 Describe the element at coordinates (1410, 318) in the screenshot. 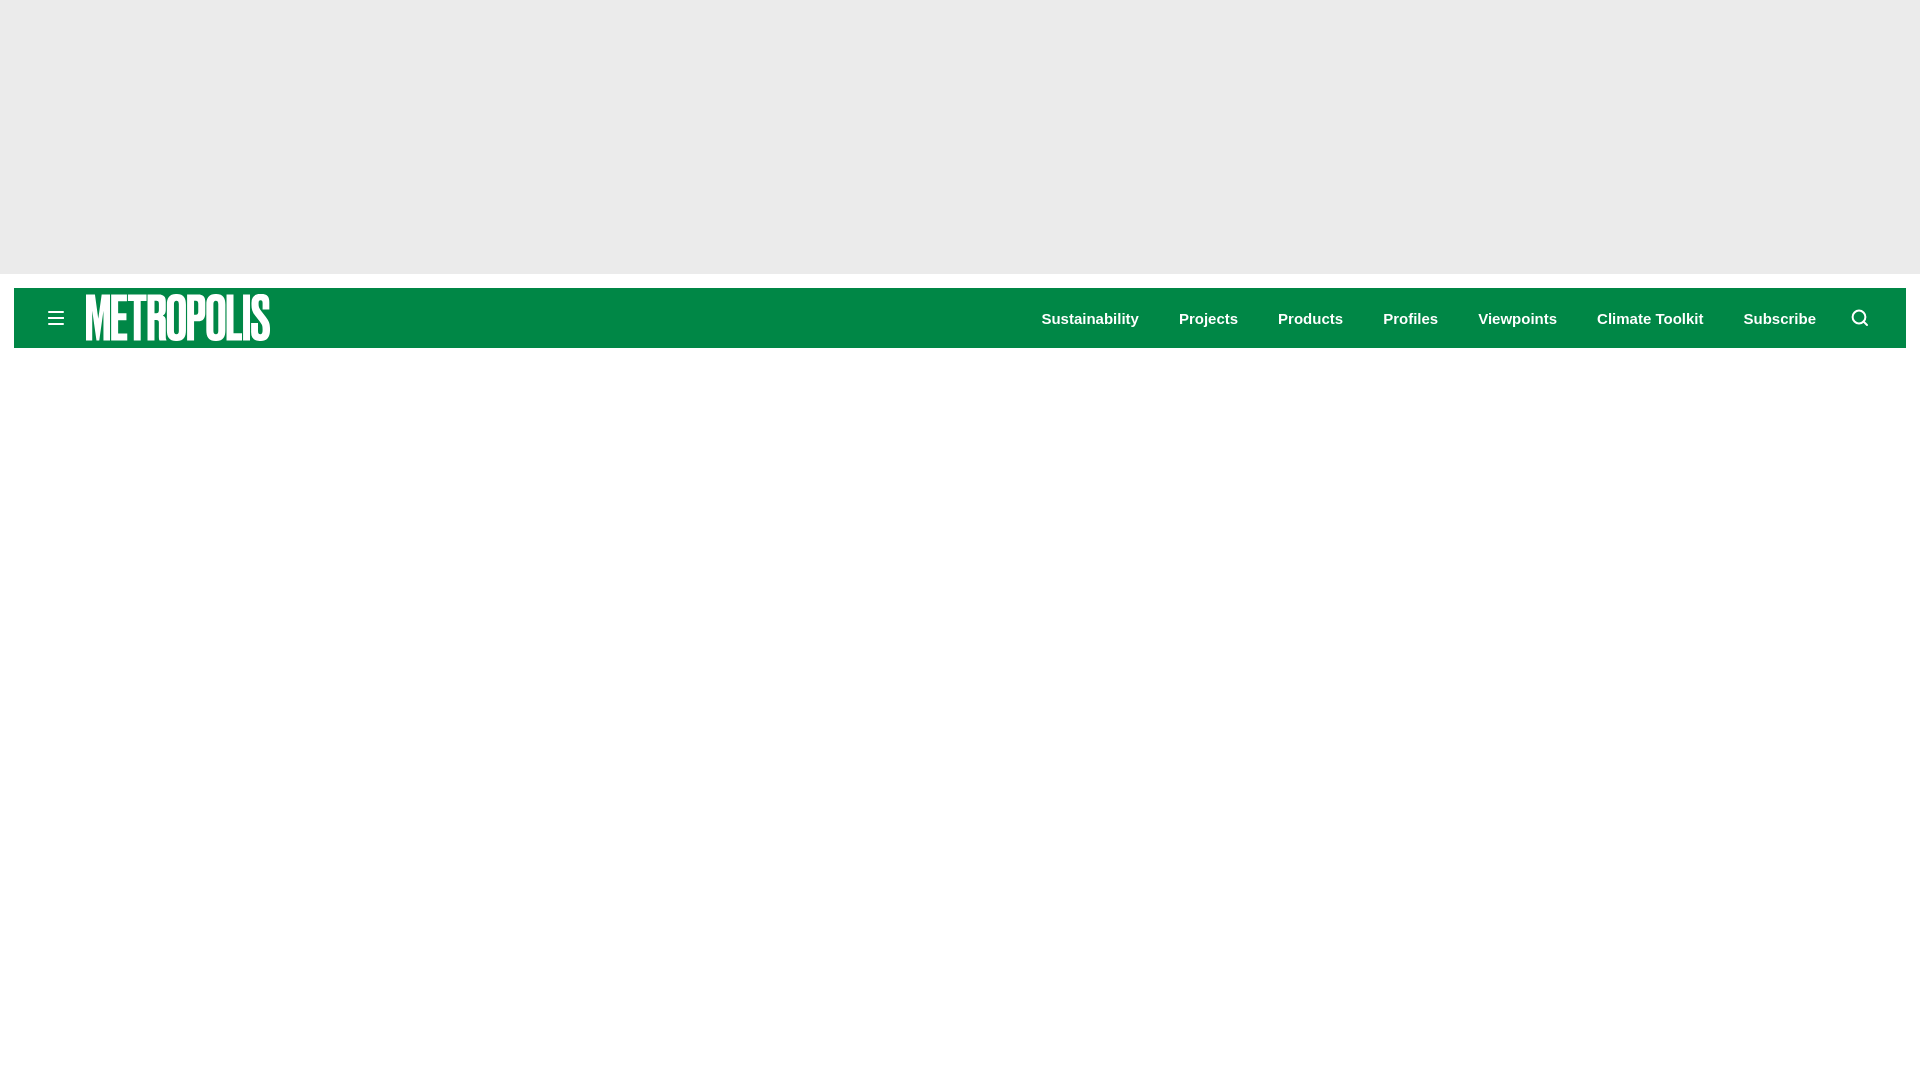

I see `Profiles` at that location.